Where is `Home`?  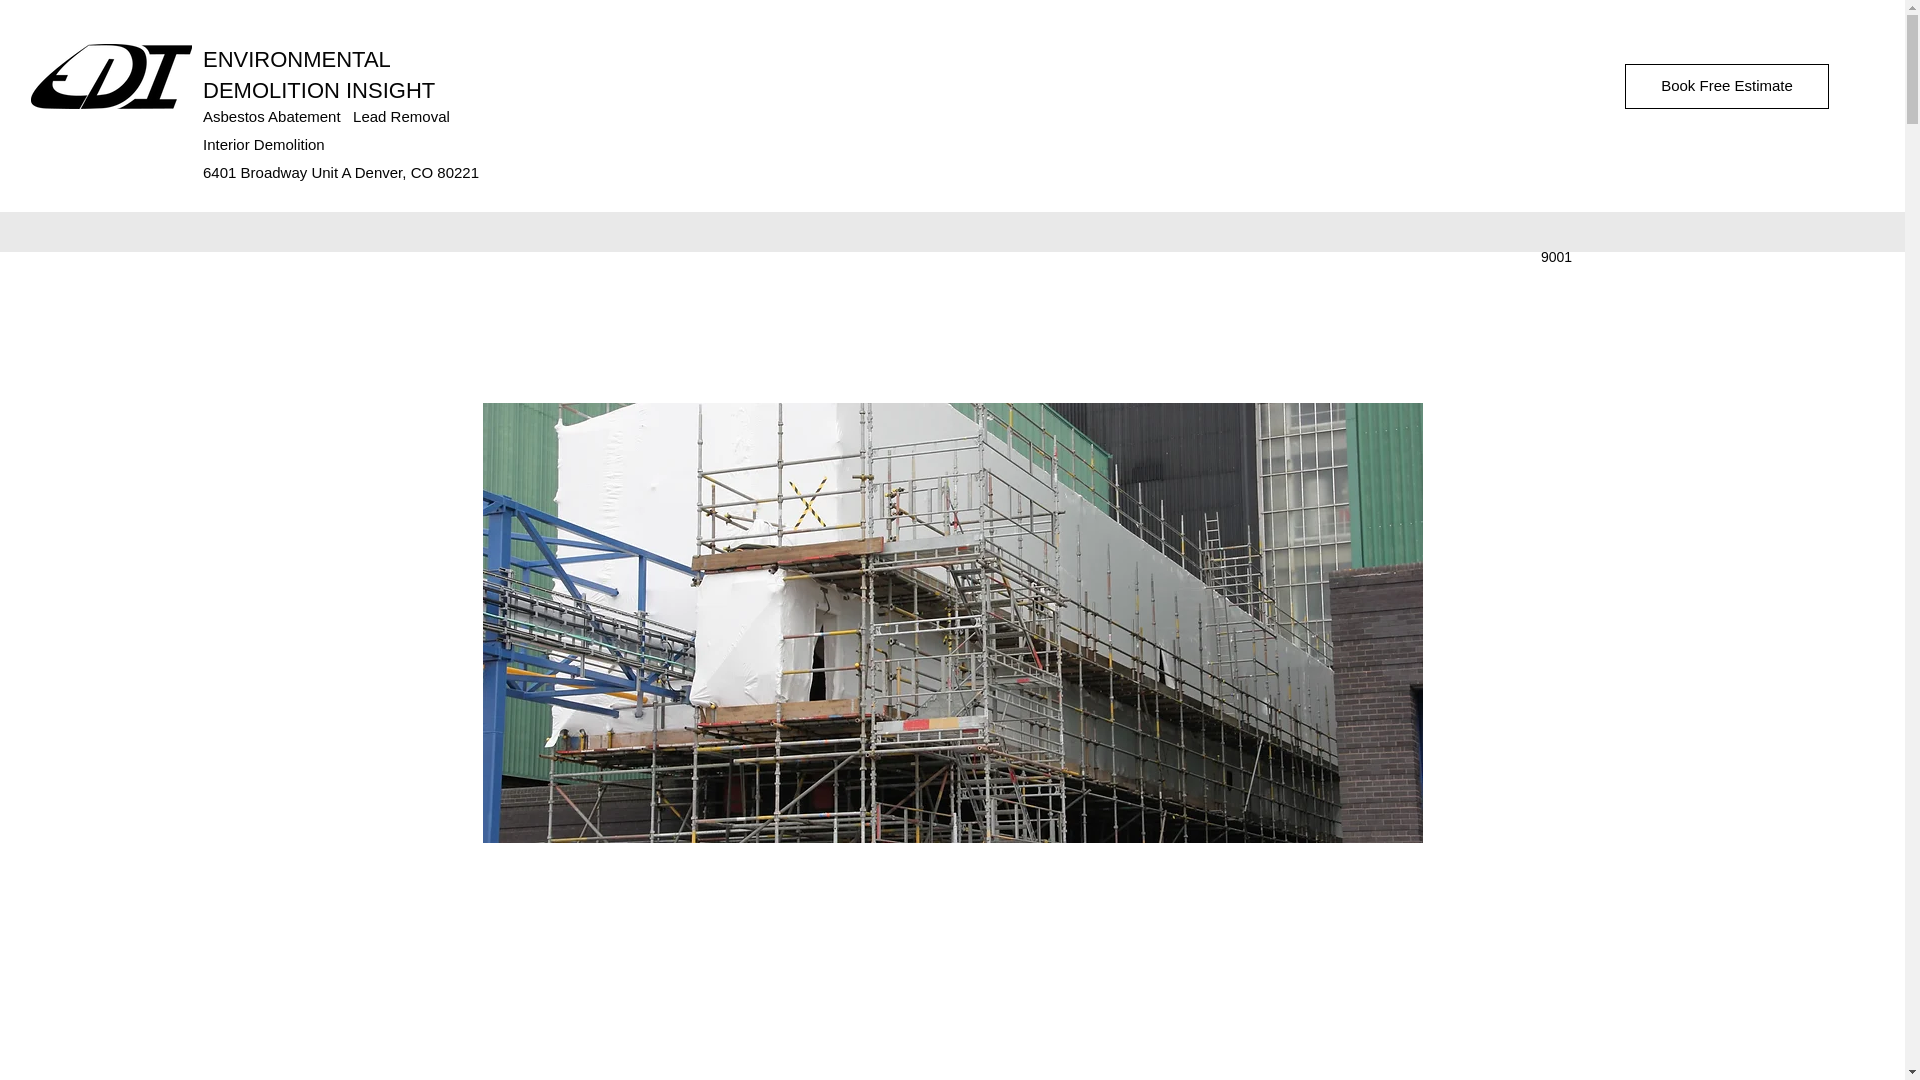
Home is located at coordinates (98, 232).